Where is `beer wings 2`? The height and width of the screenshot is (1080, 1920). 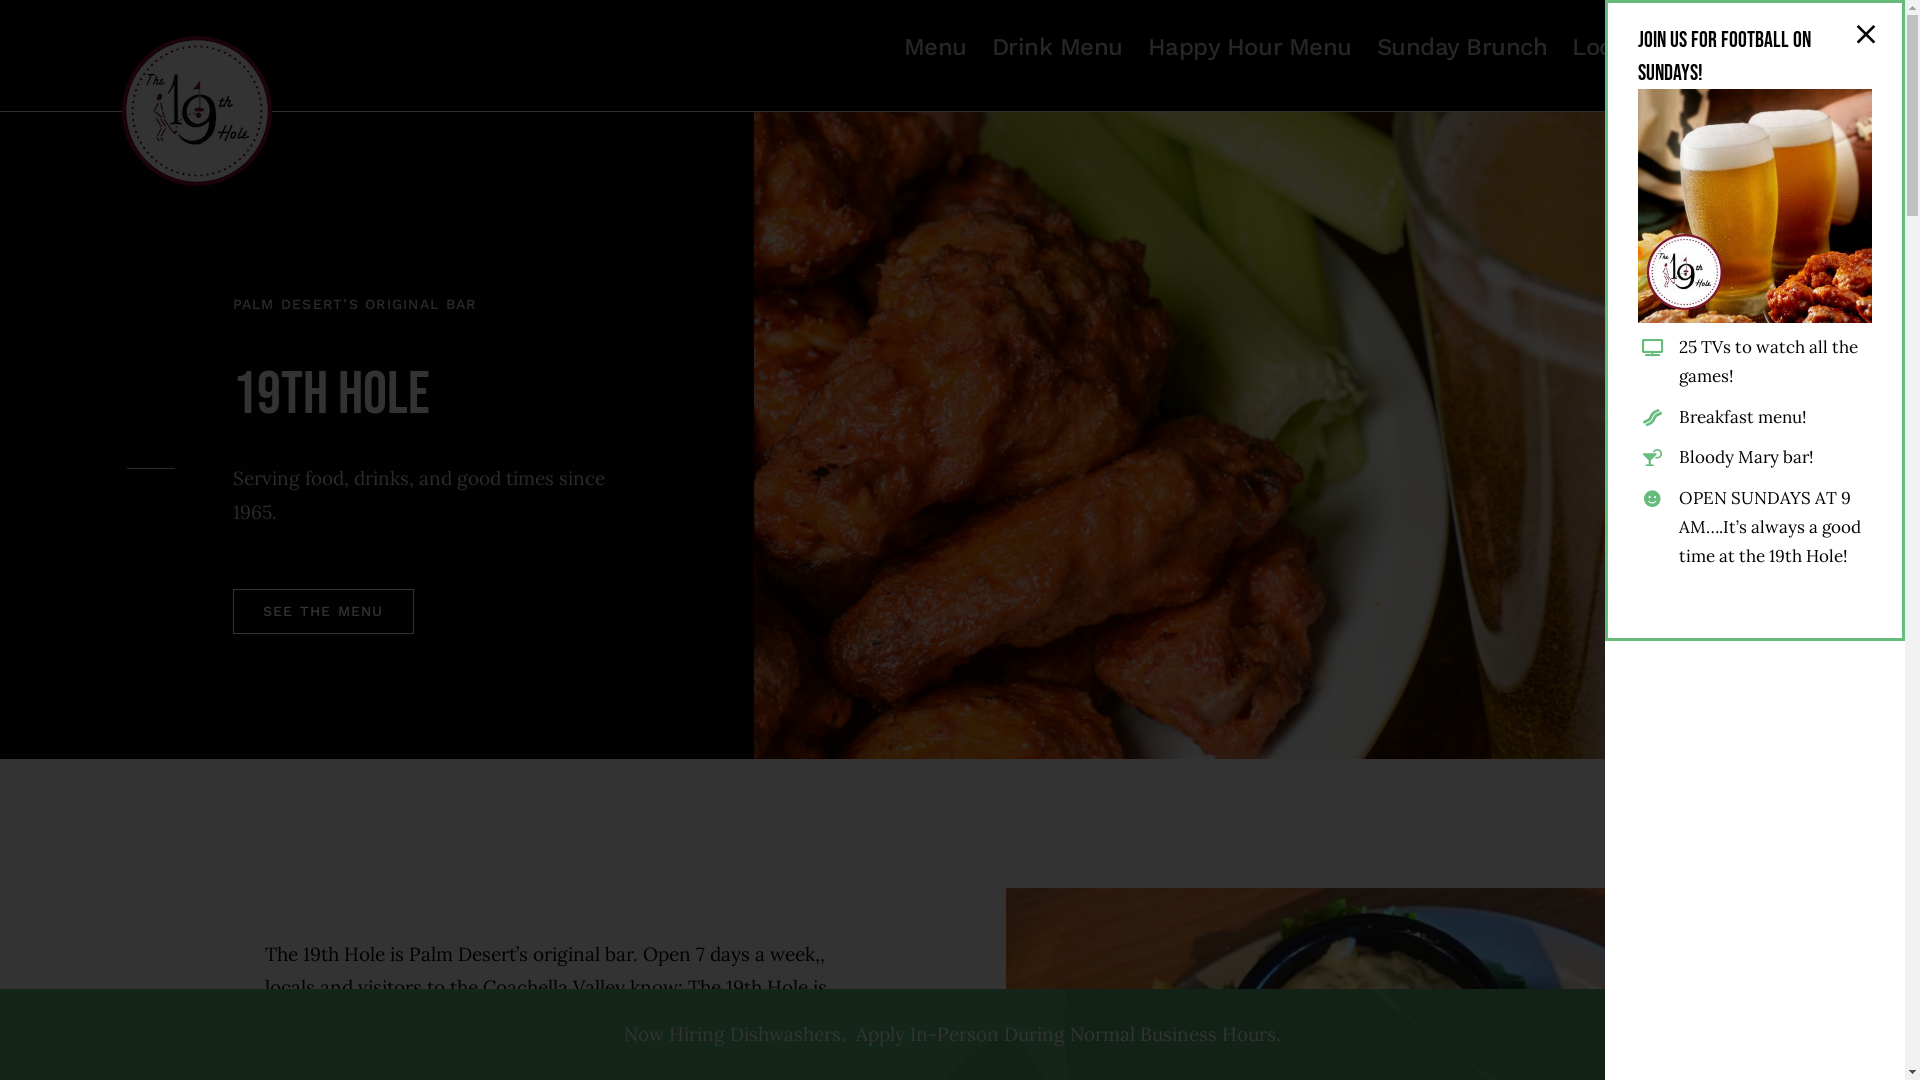
beer wings 2 is located at coordinates (1330, 435).